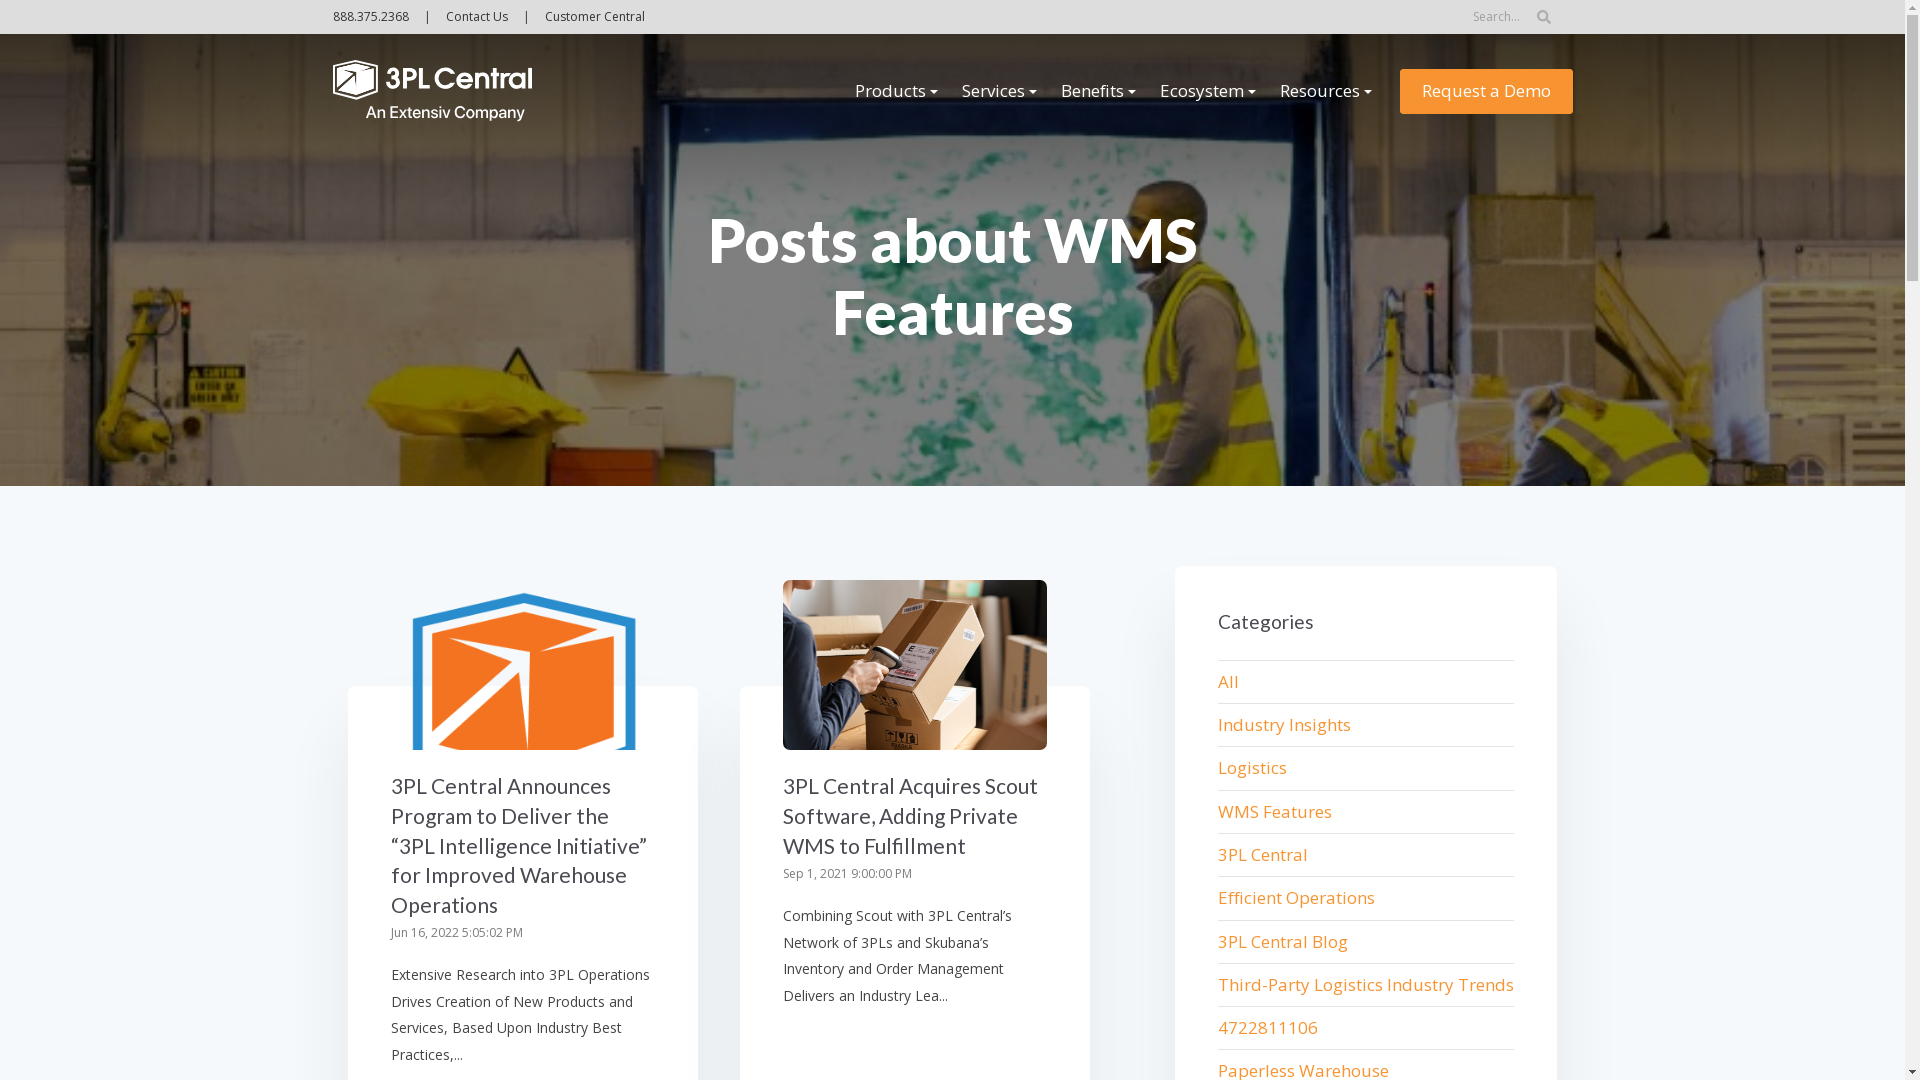 This screenshot has width=1920, height=1080. I want to click on Efficient Operations, so click(1366, 898).